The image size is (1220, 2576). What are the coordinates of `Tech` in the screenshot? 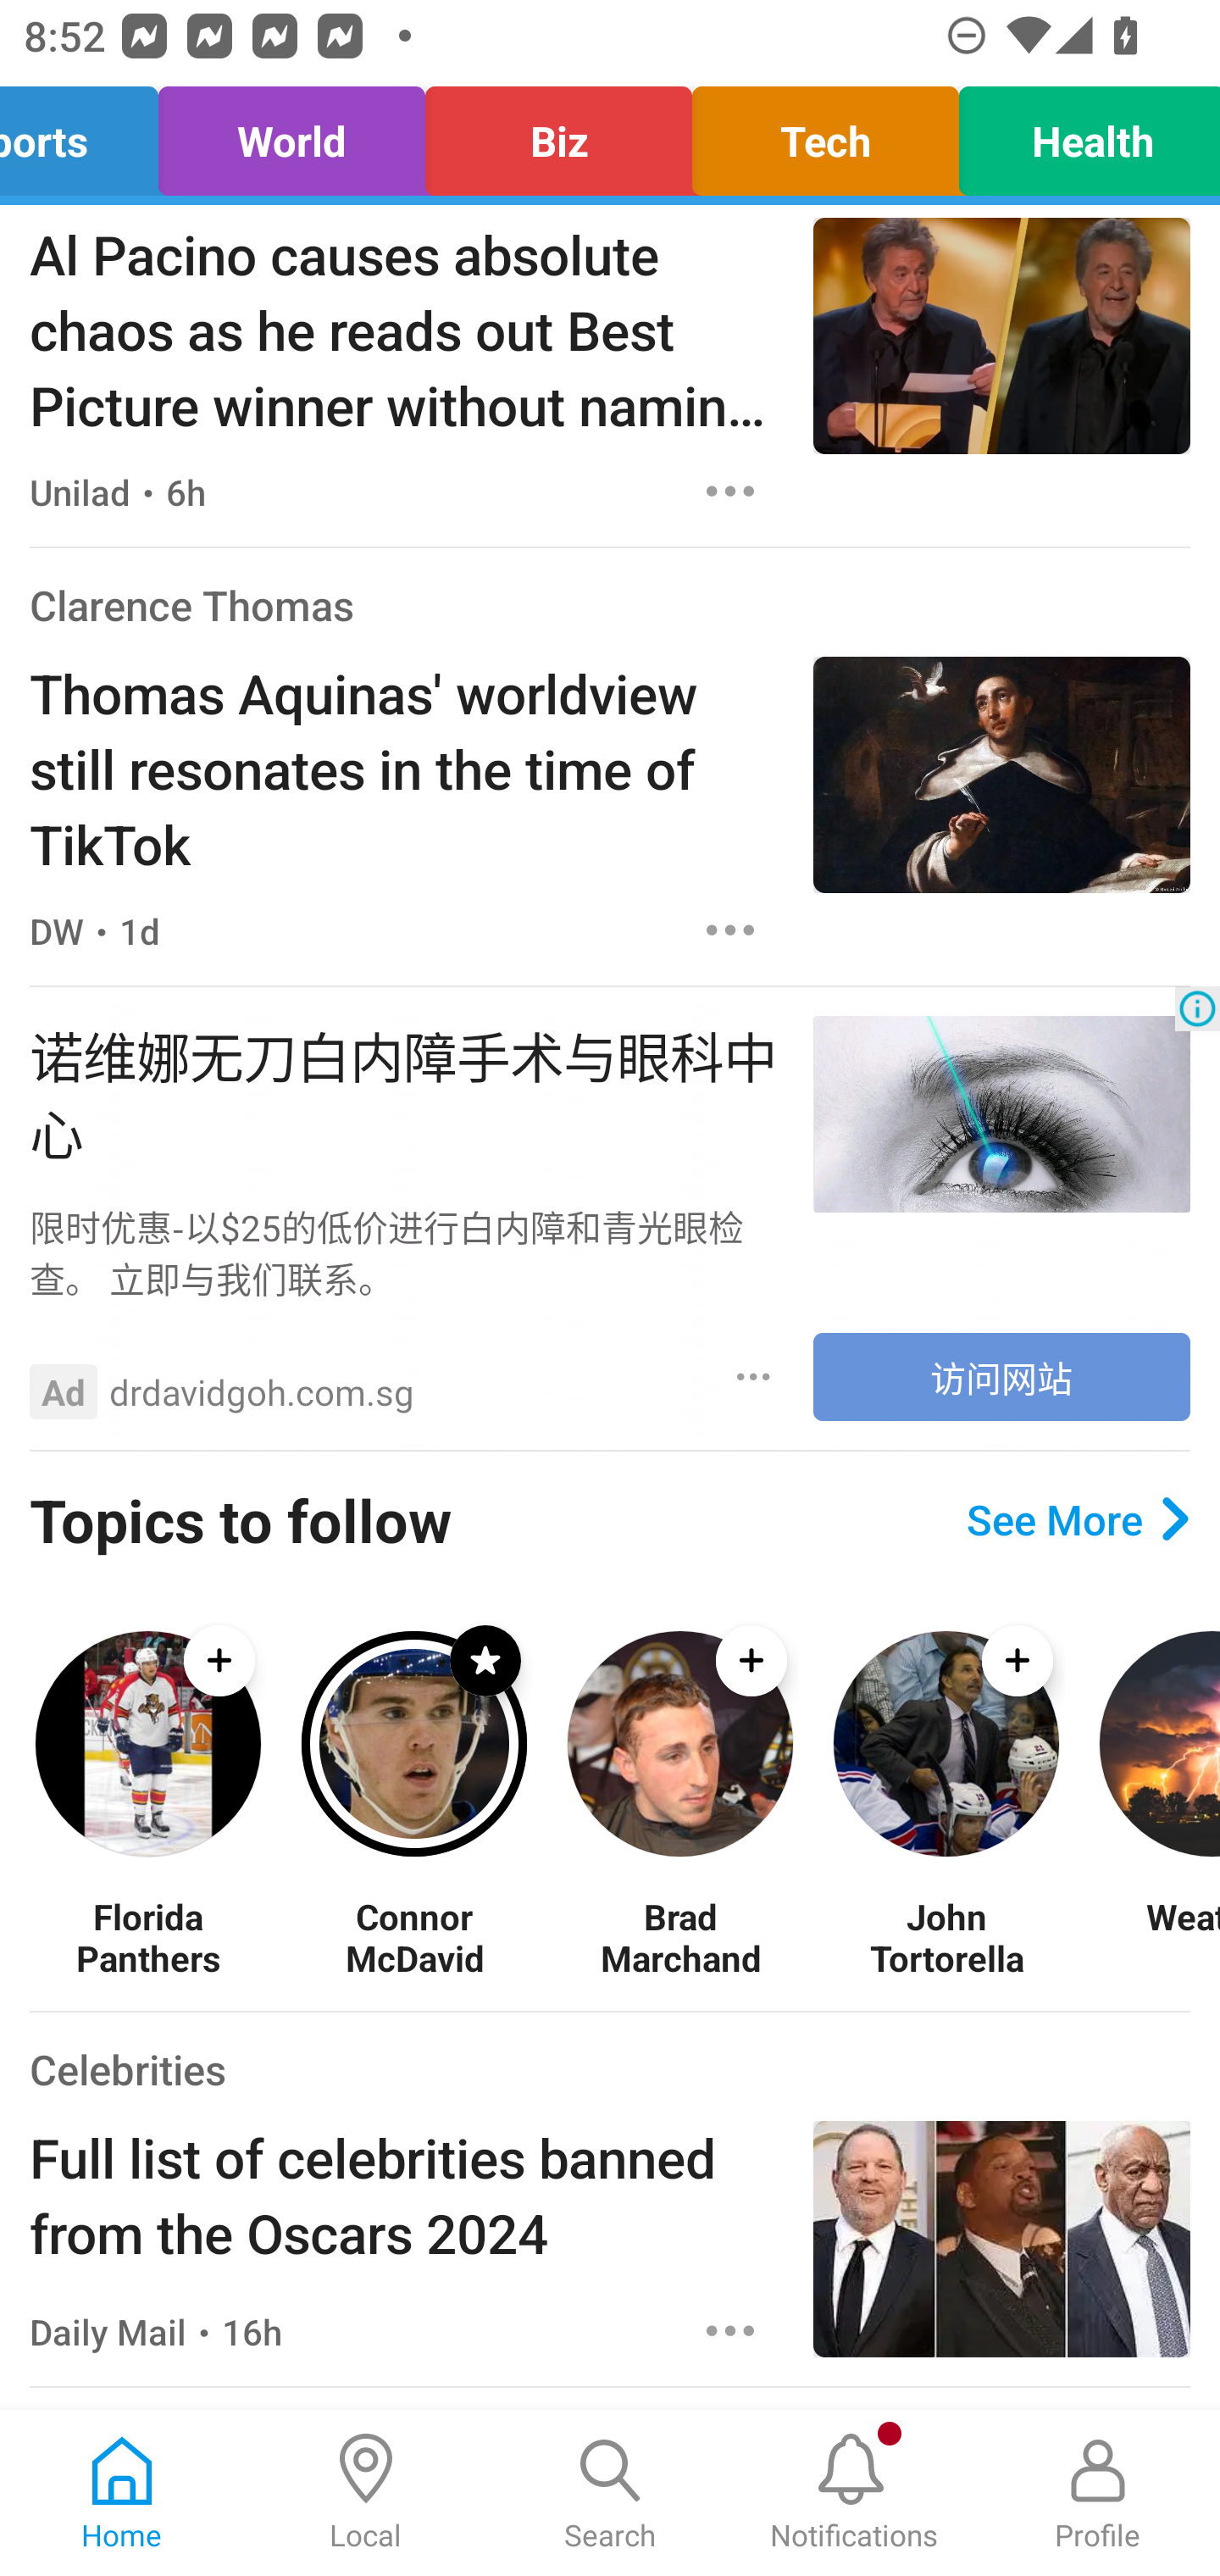 It's located at (825, 134).